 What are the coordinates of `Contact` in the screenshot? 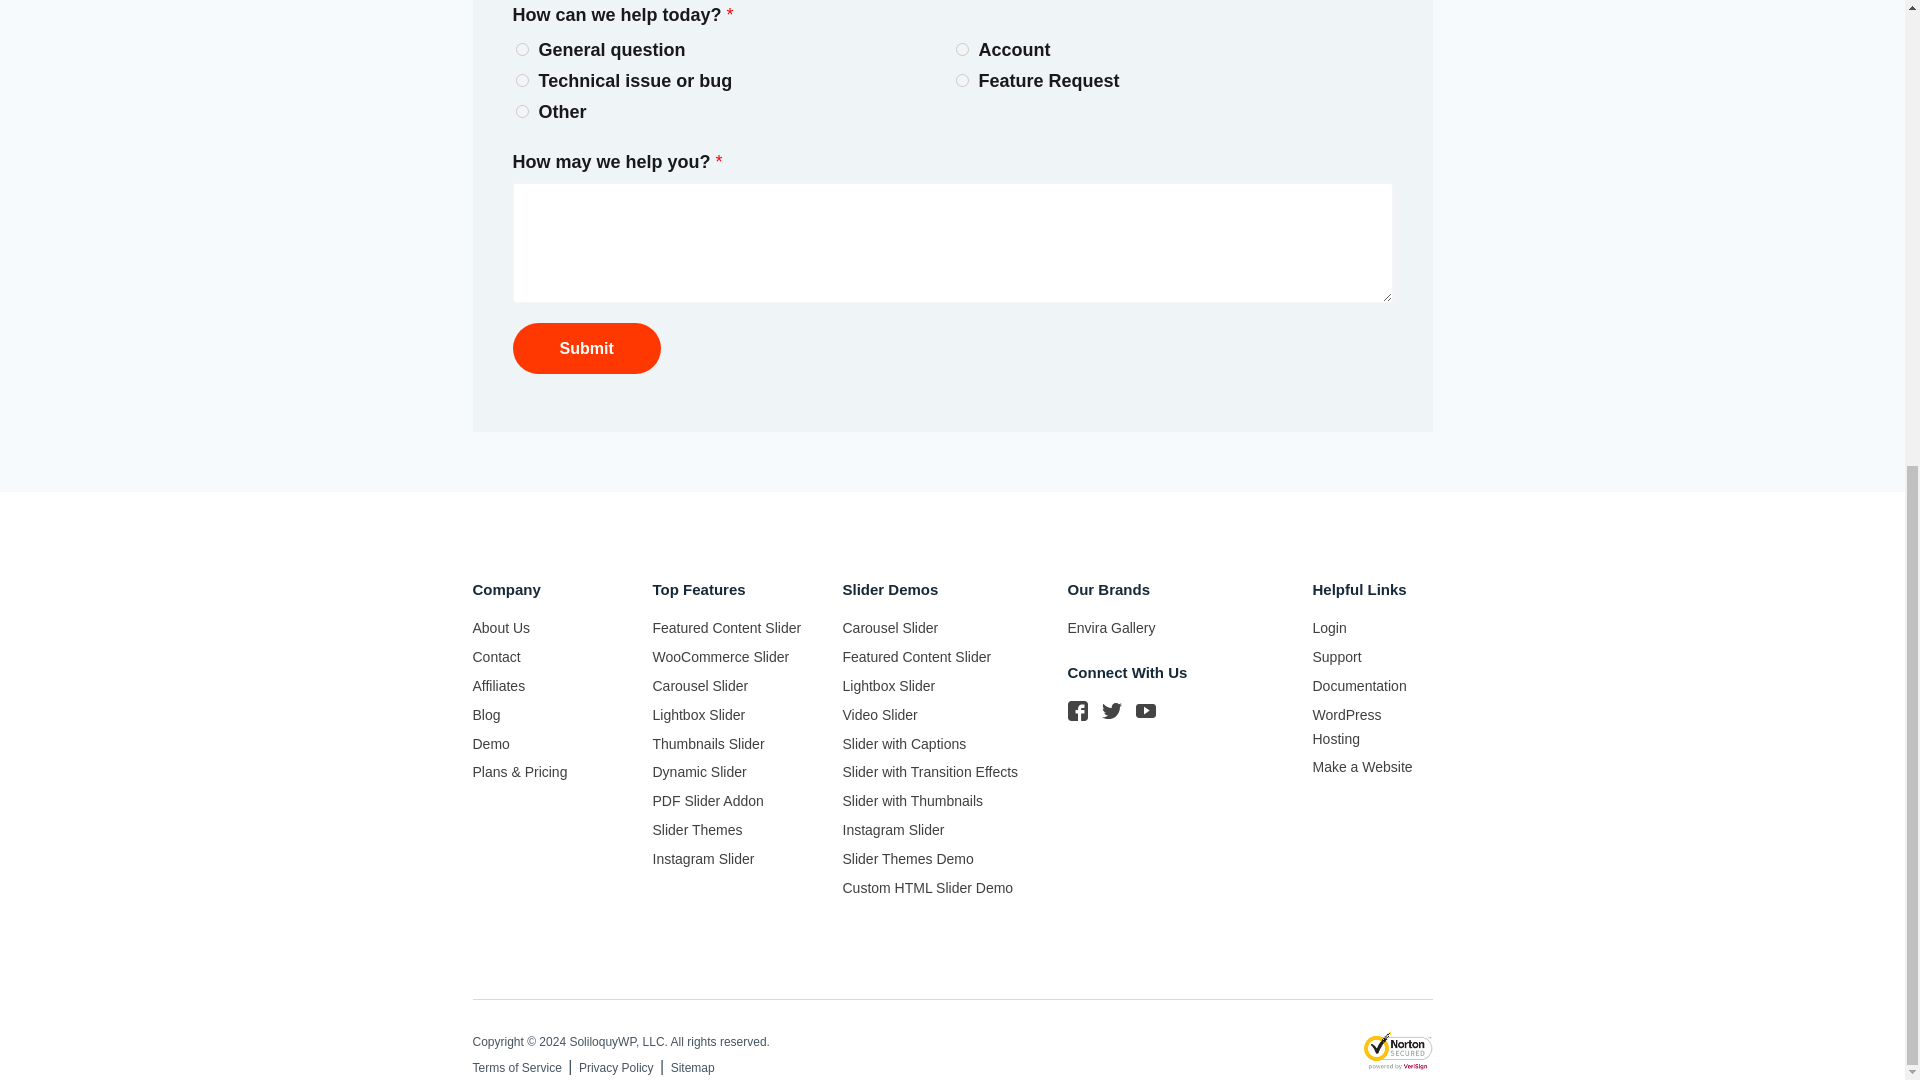 It's located at (496, 657).